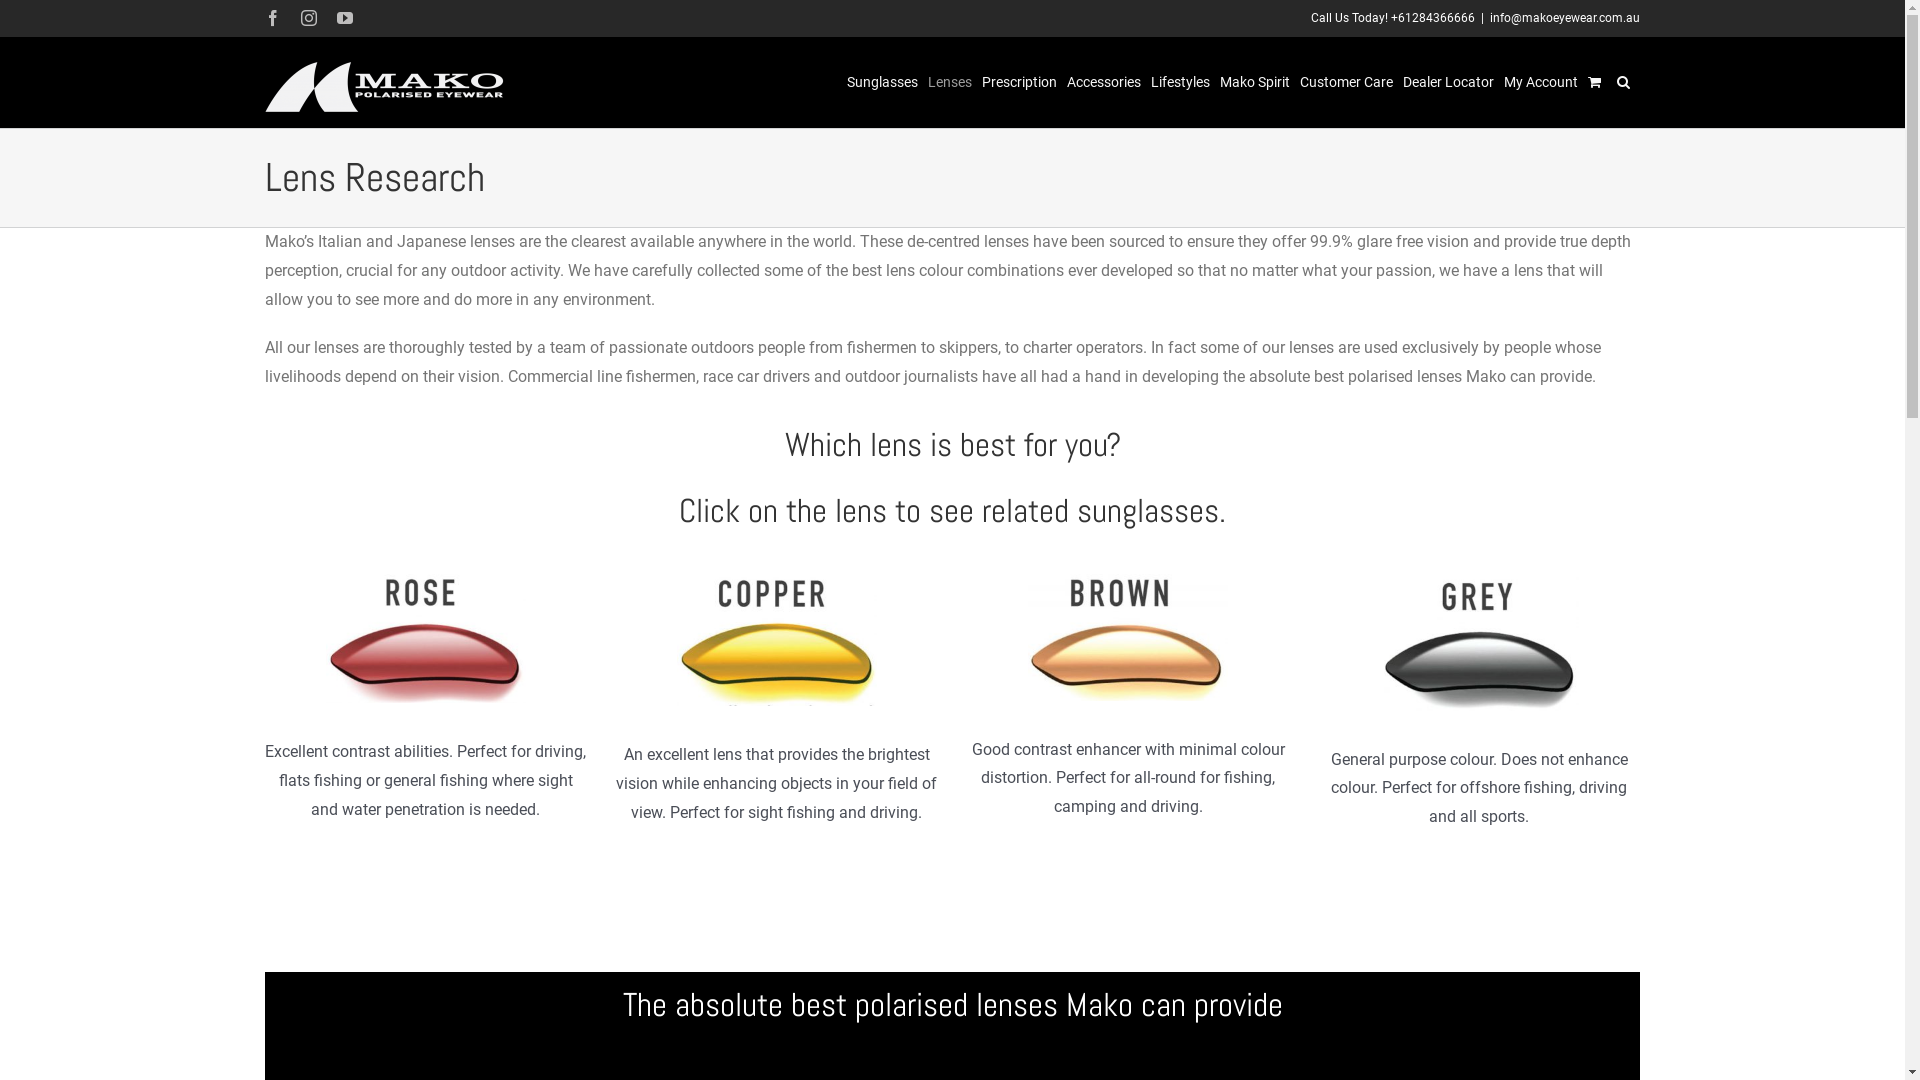  Describe the element at coordinates (1448, 82) in the screenshot. I see `Dealer Locator` at that location.